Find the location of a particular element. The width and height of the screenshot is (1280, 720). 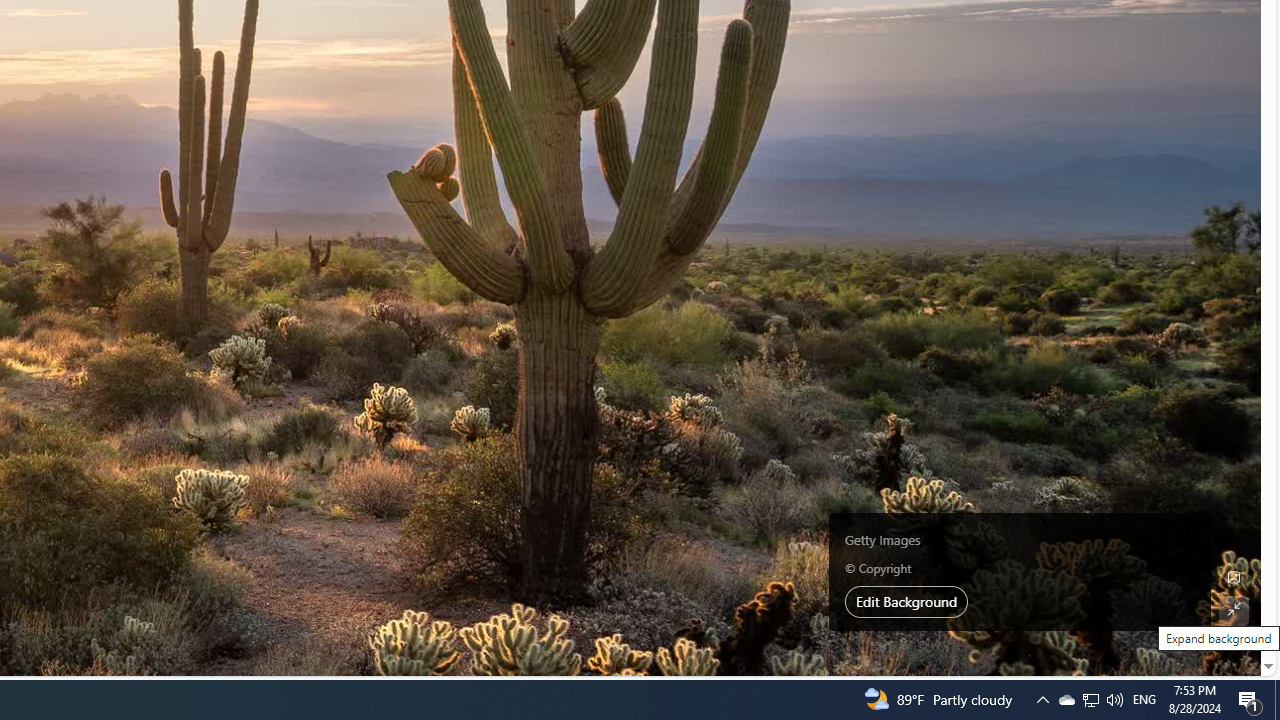

tab-3 is located at coordinates (524, 176).